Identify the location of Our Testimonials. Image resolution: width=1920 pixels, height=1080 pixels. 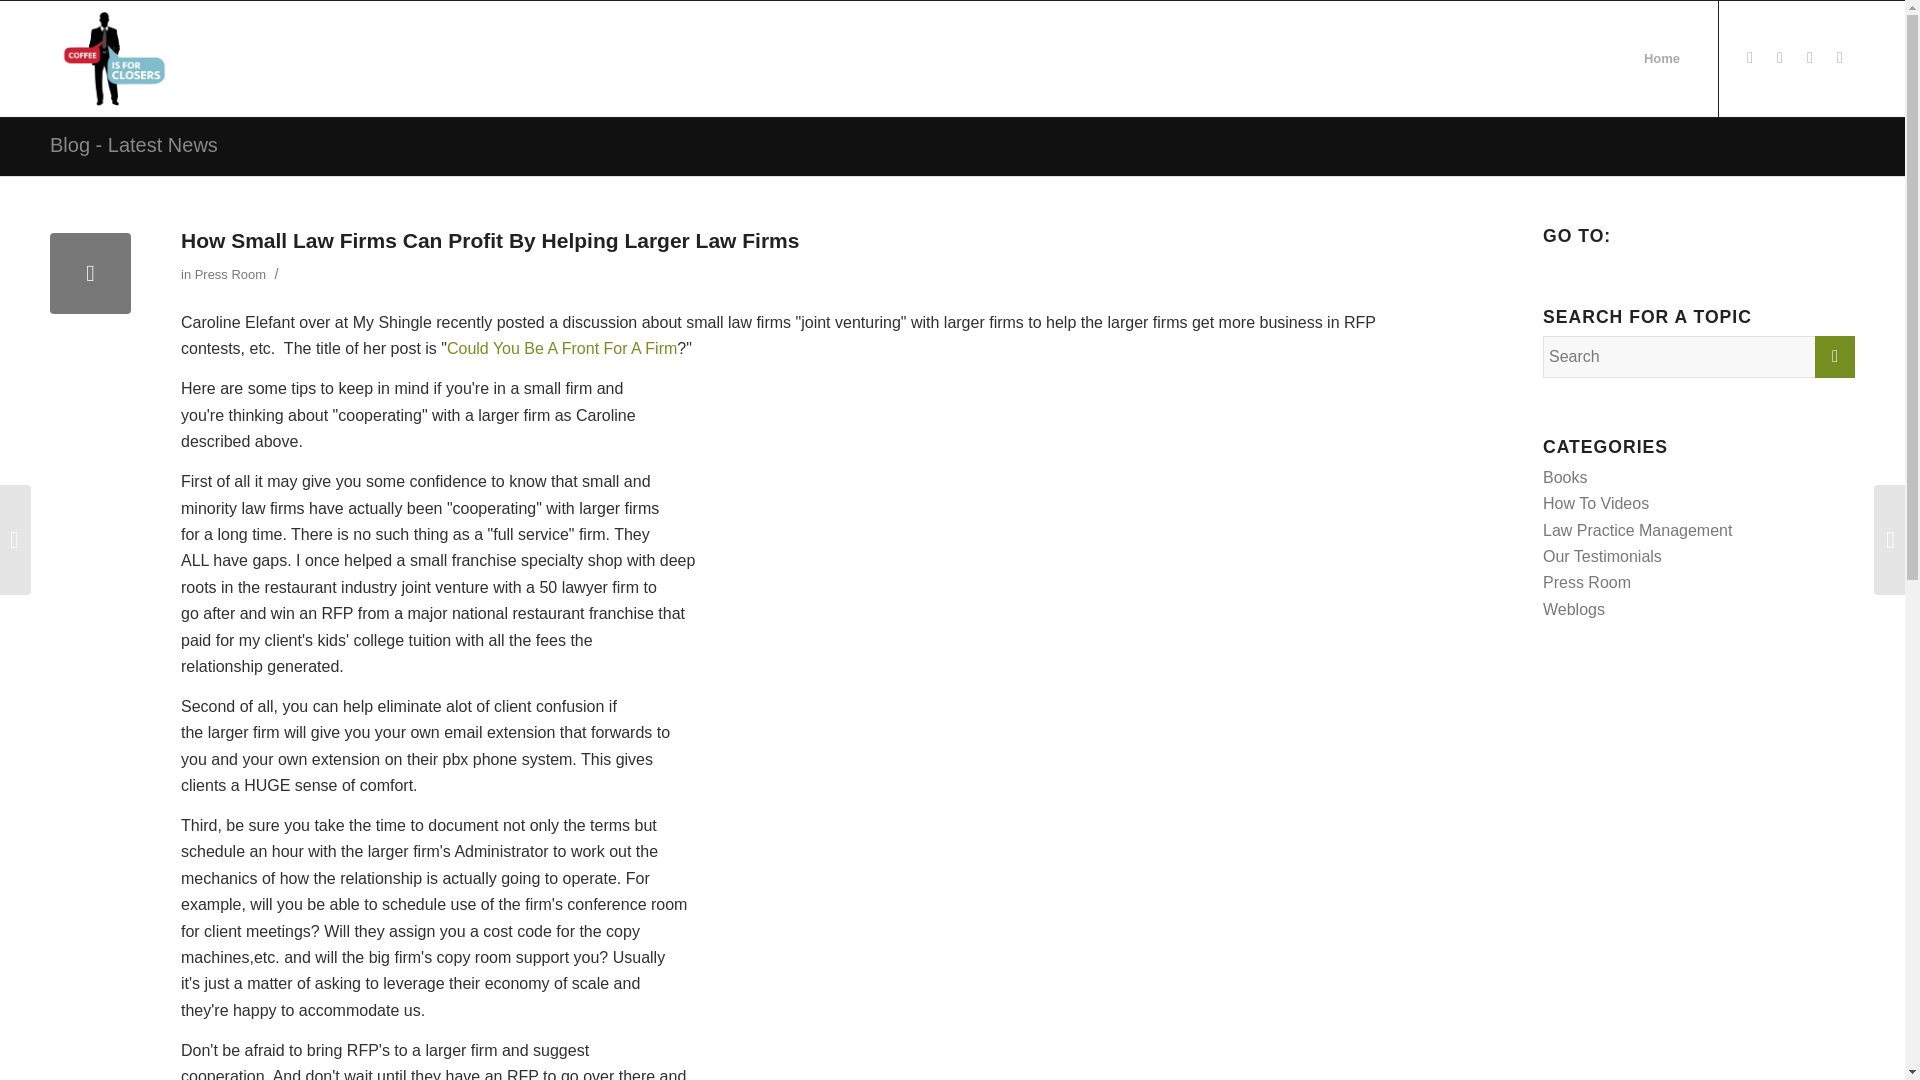
(1602, 556).